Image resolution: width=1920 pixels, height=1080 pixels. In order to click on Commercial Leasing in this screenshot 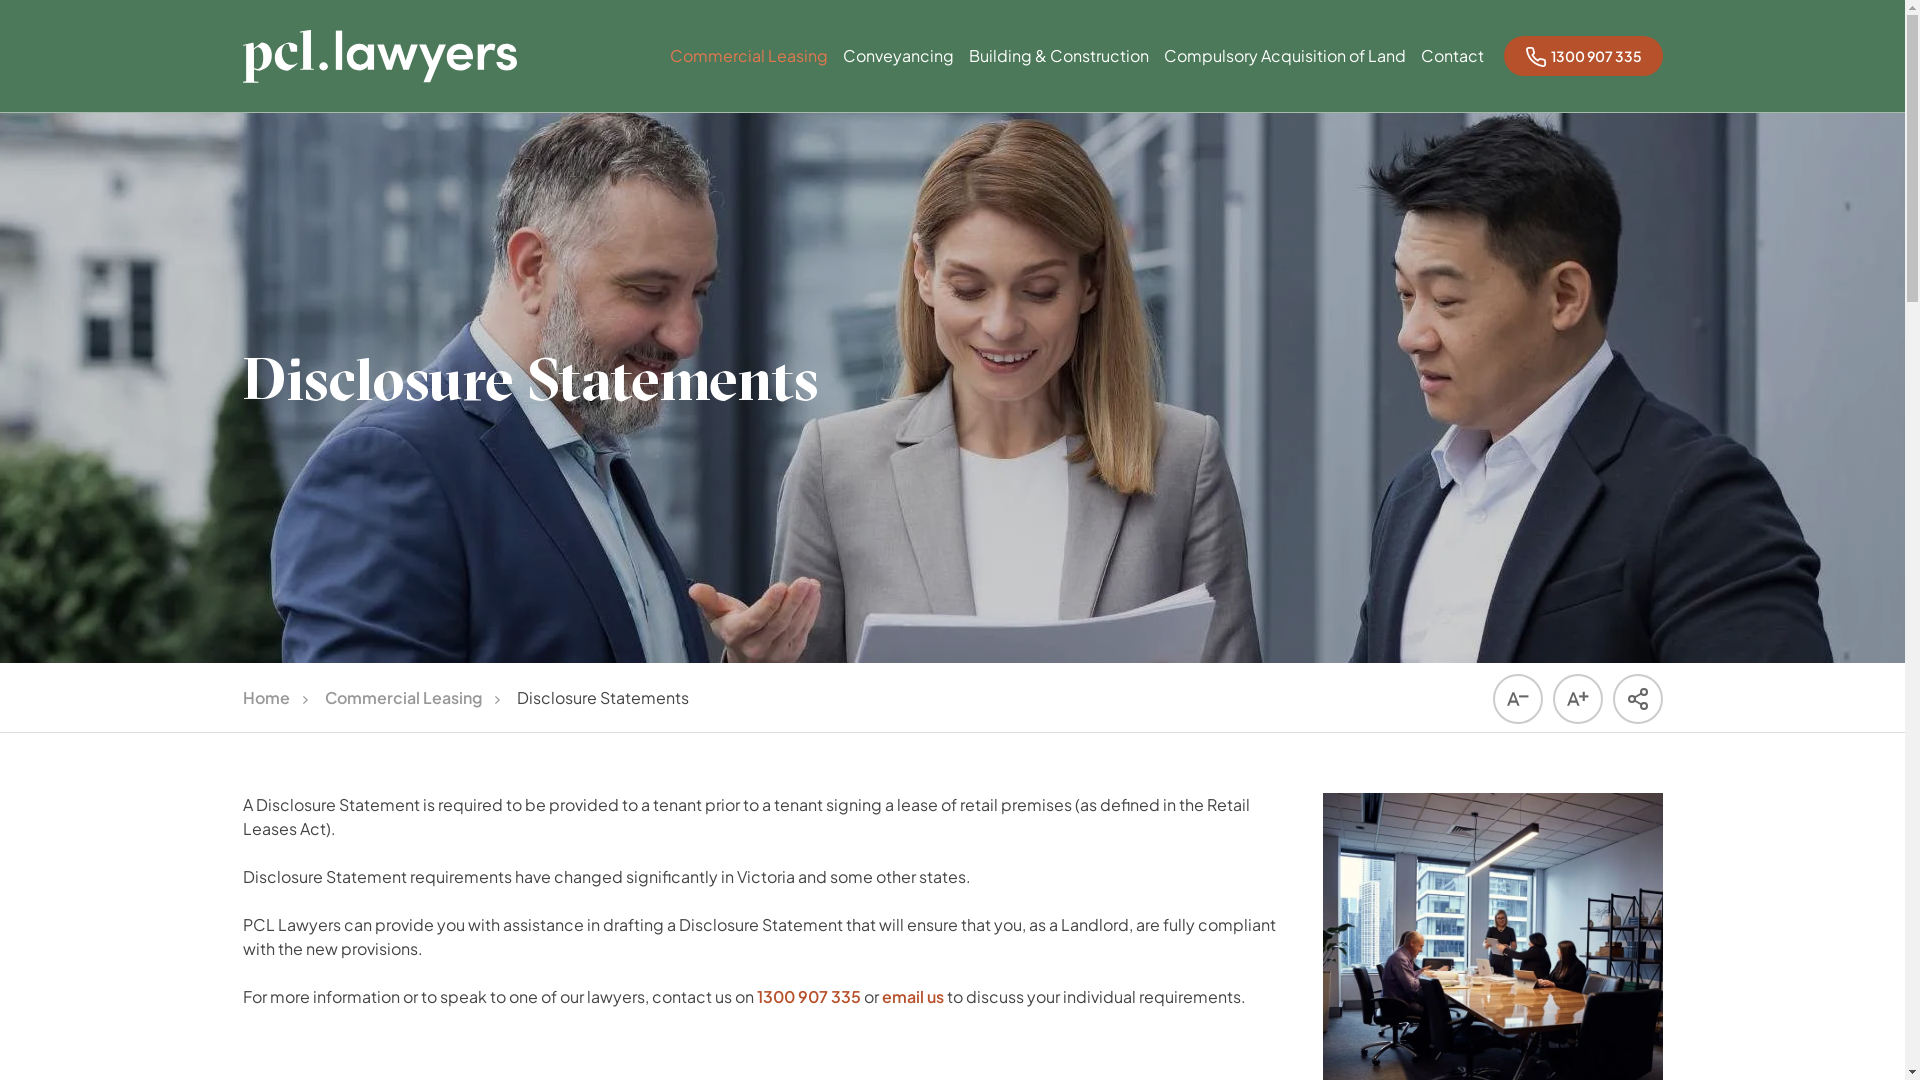, I will do `click(749, 75)`.